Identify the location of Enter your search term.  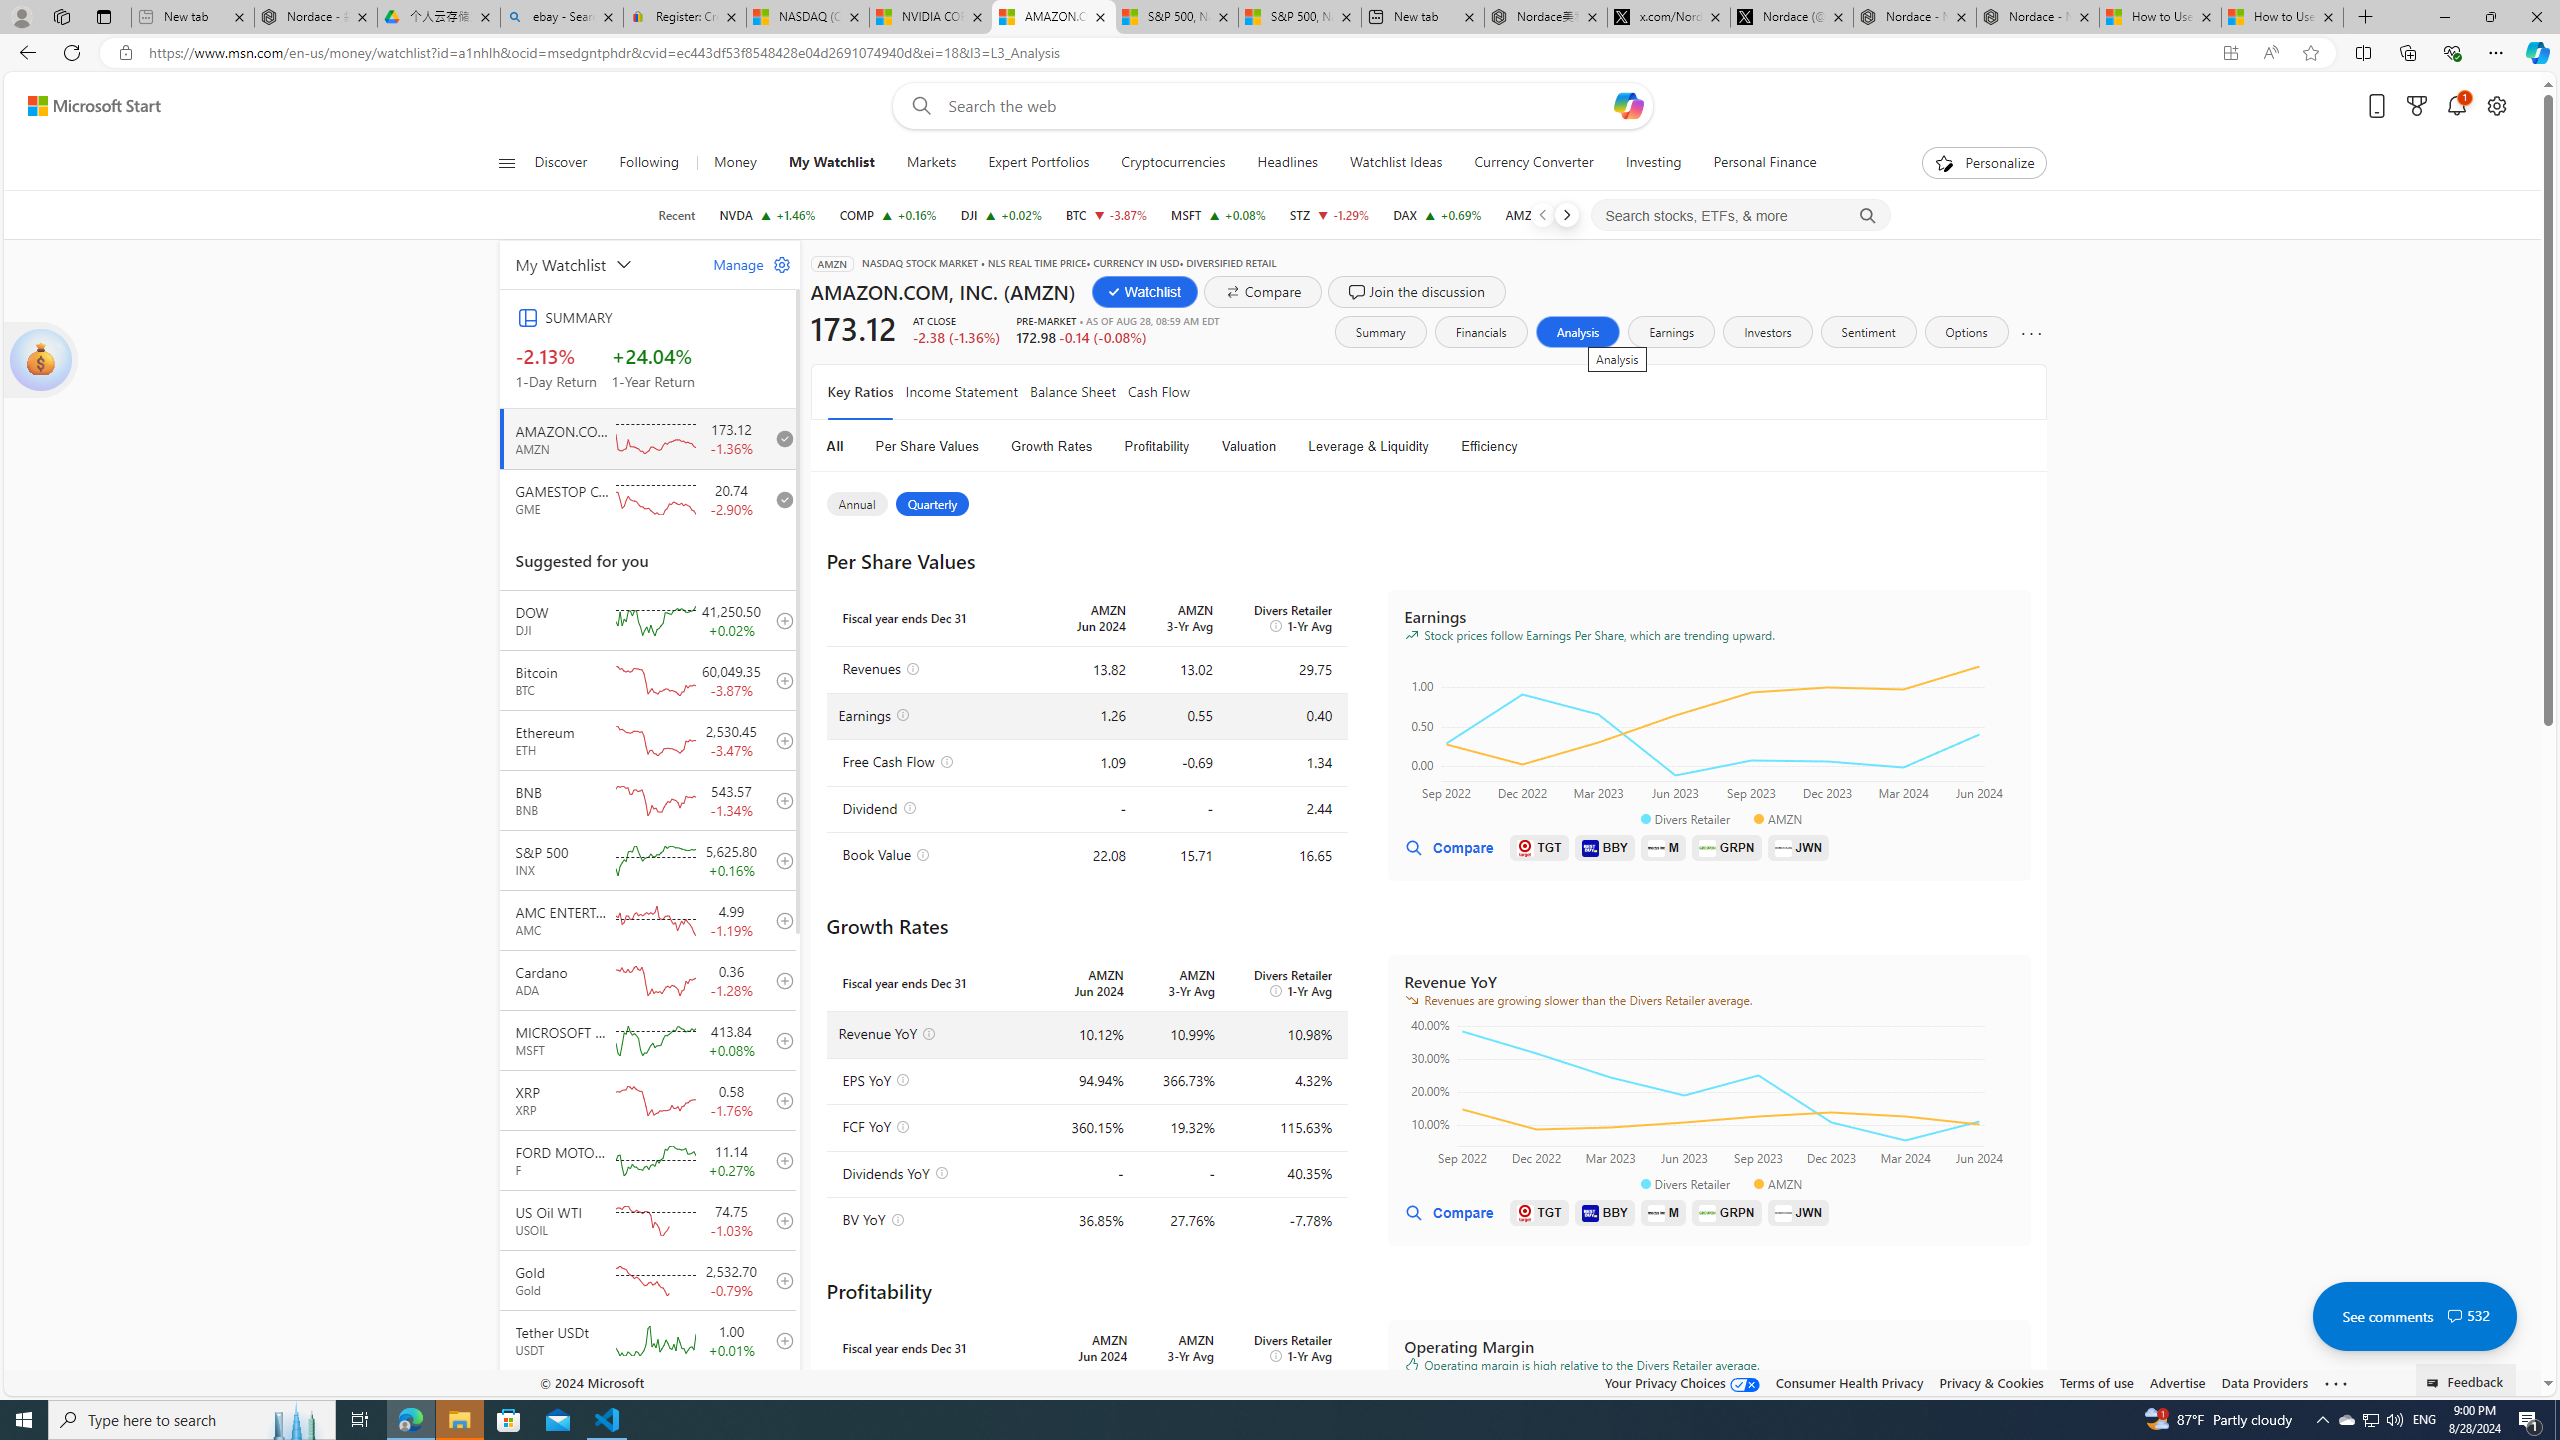
(1277, 106).